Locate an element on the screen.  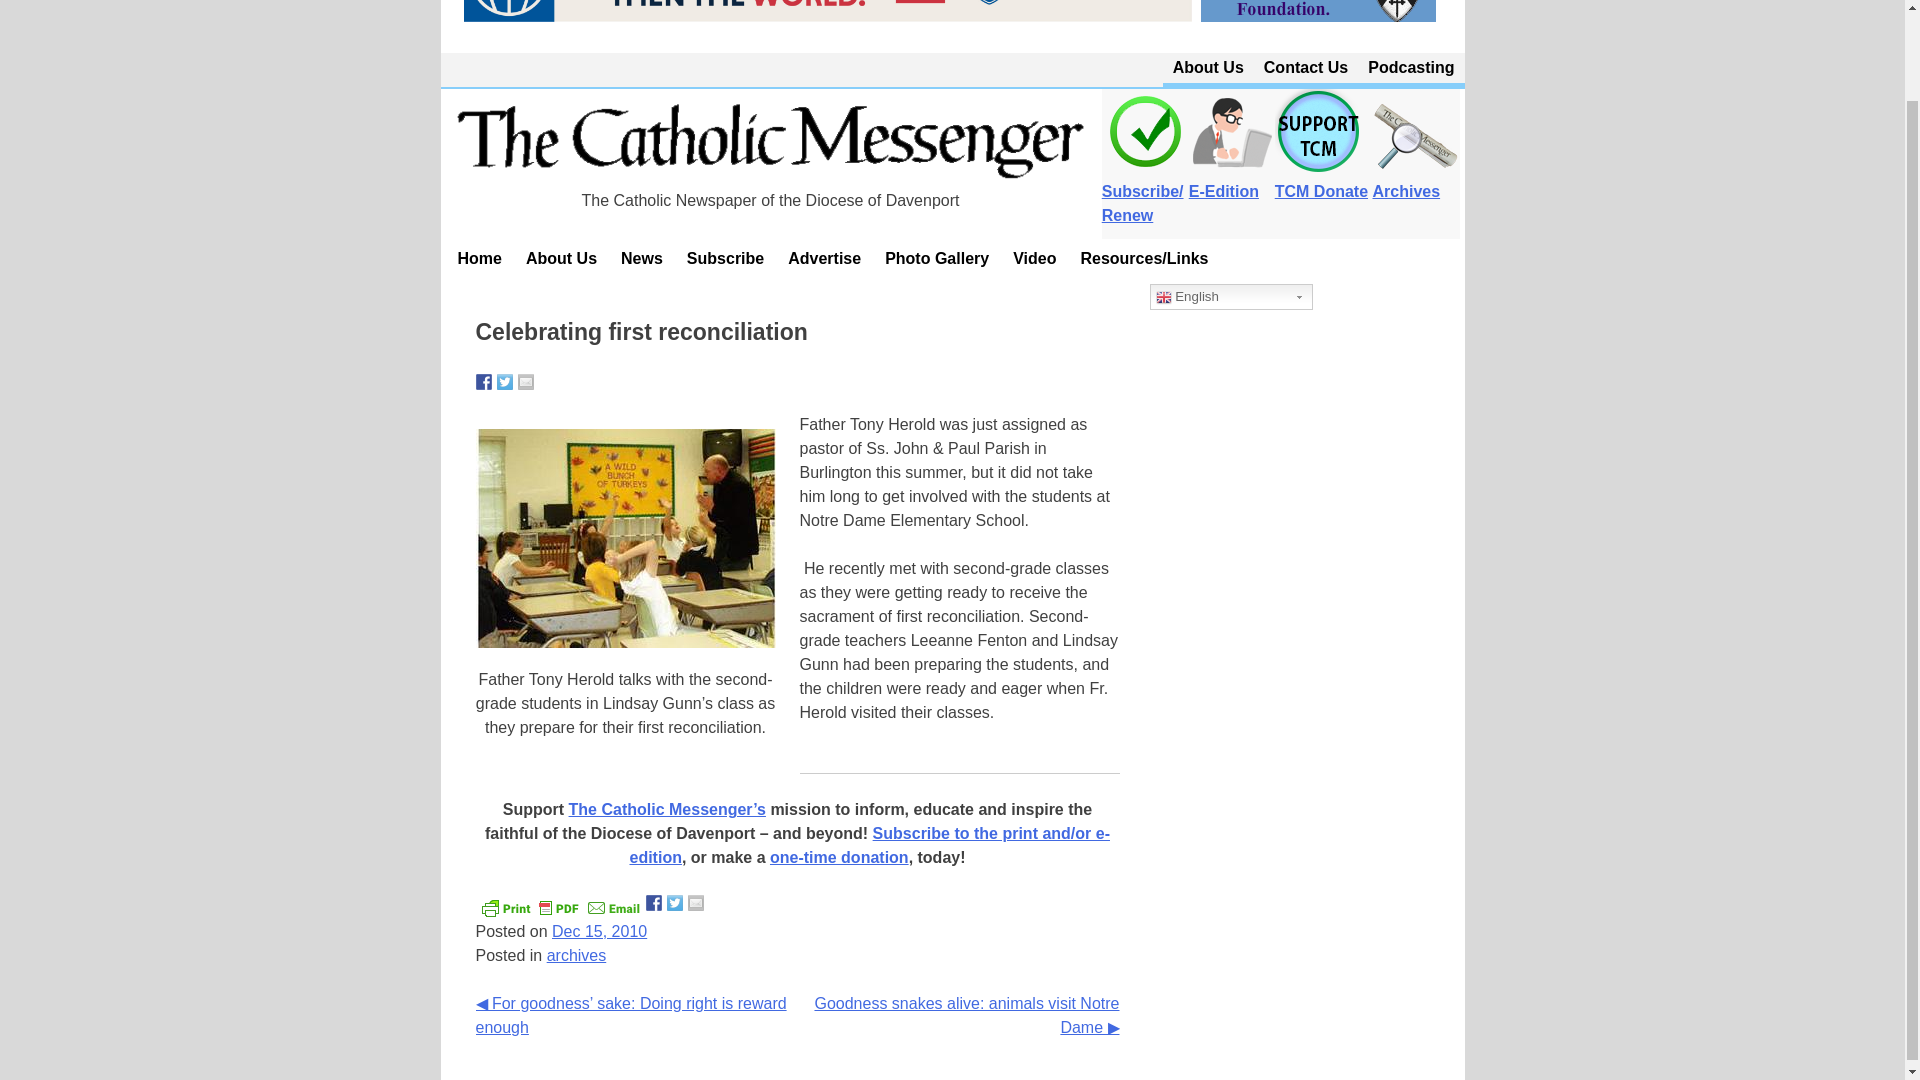
News is located at coordinates (642, 259).